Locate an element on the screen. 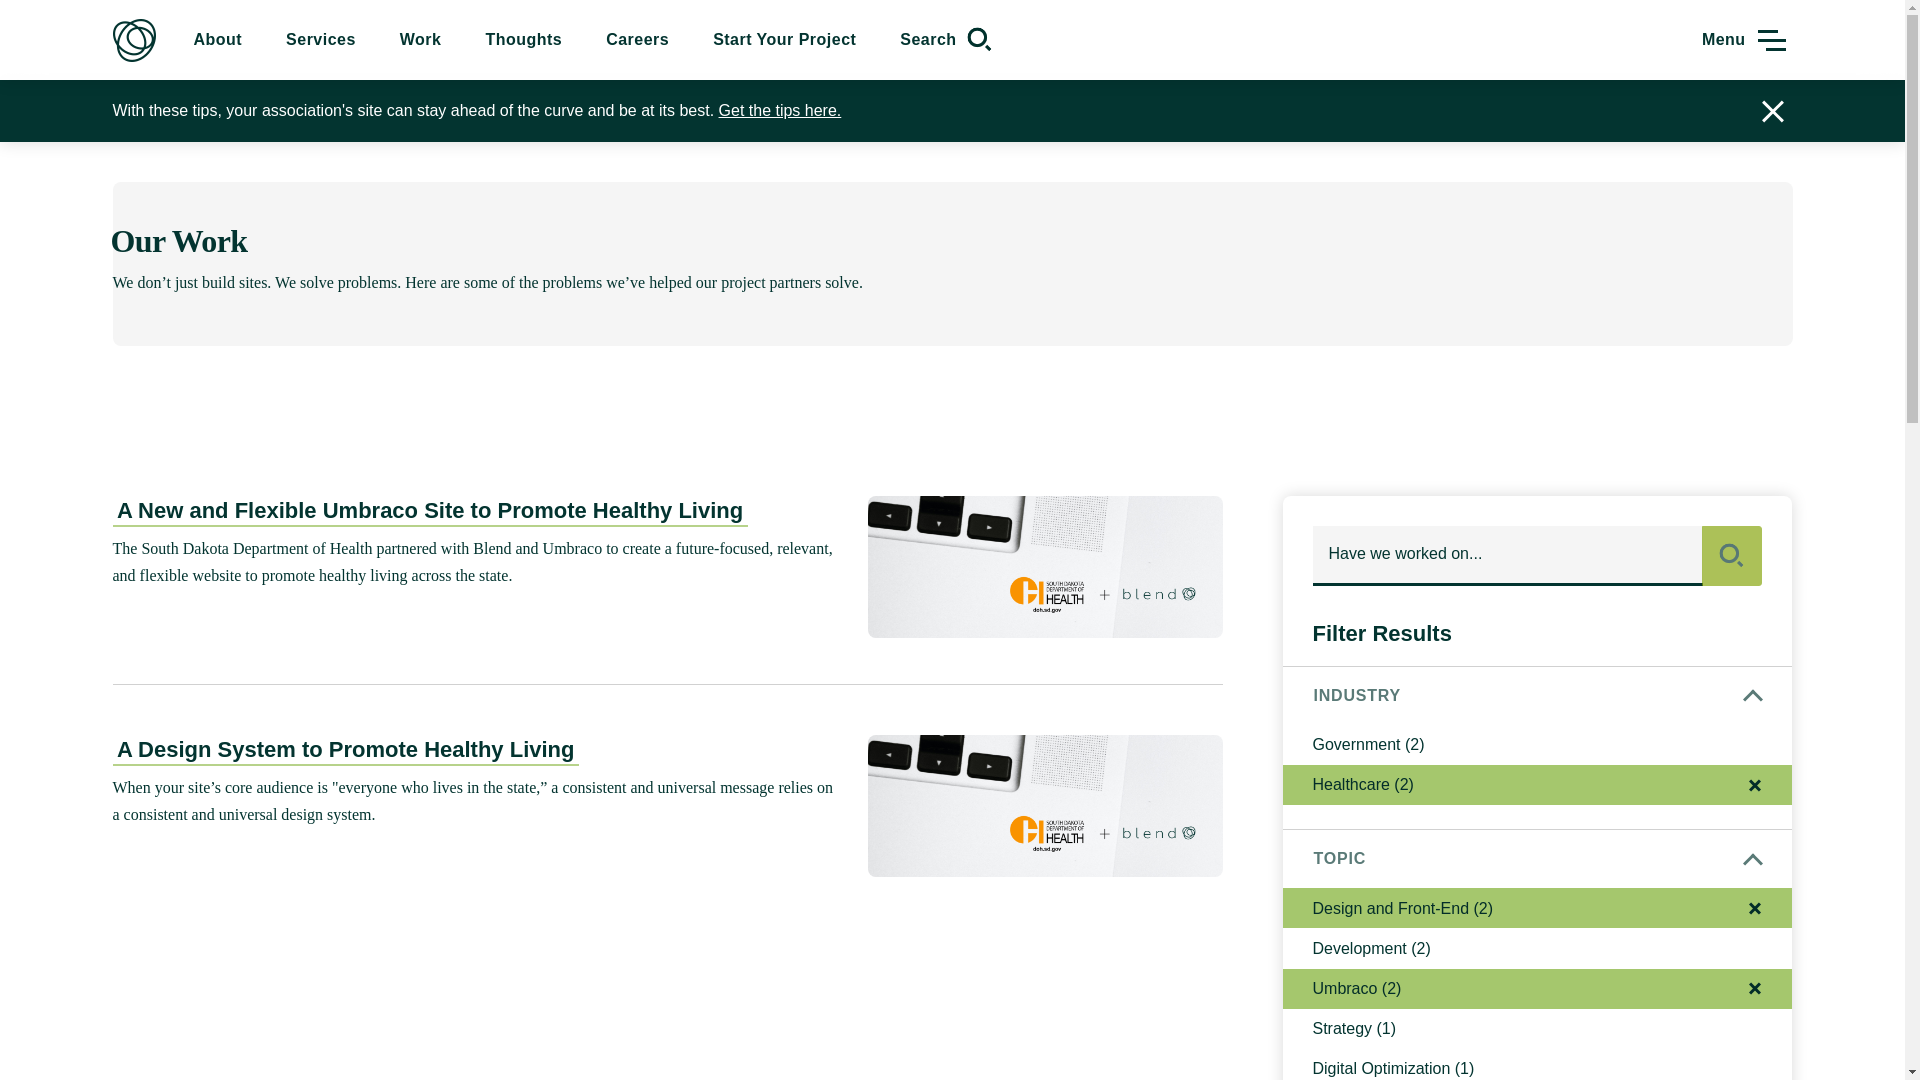  A Design System to Promote Healthy Living is located at coordinates (344, 750).